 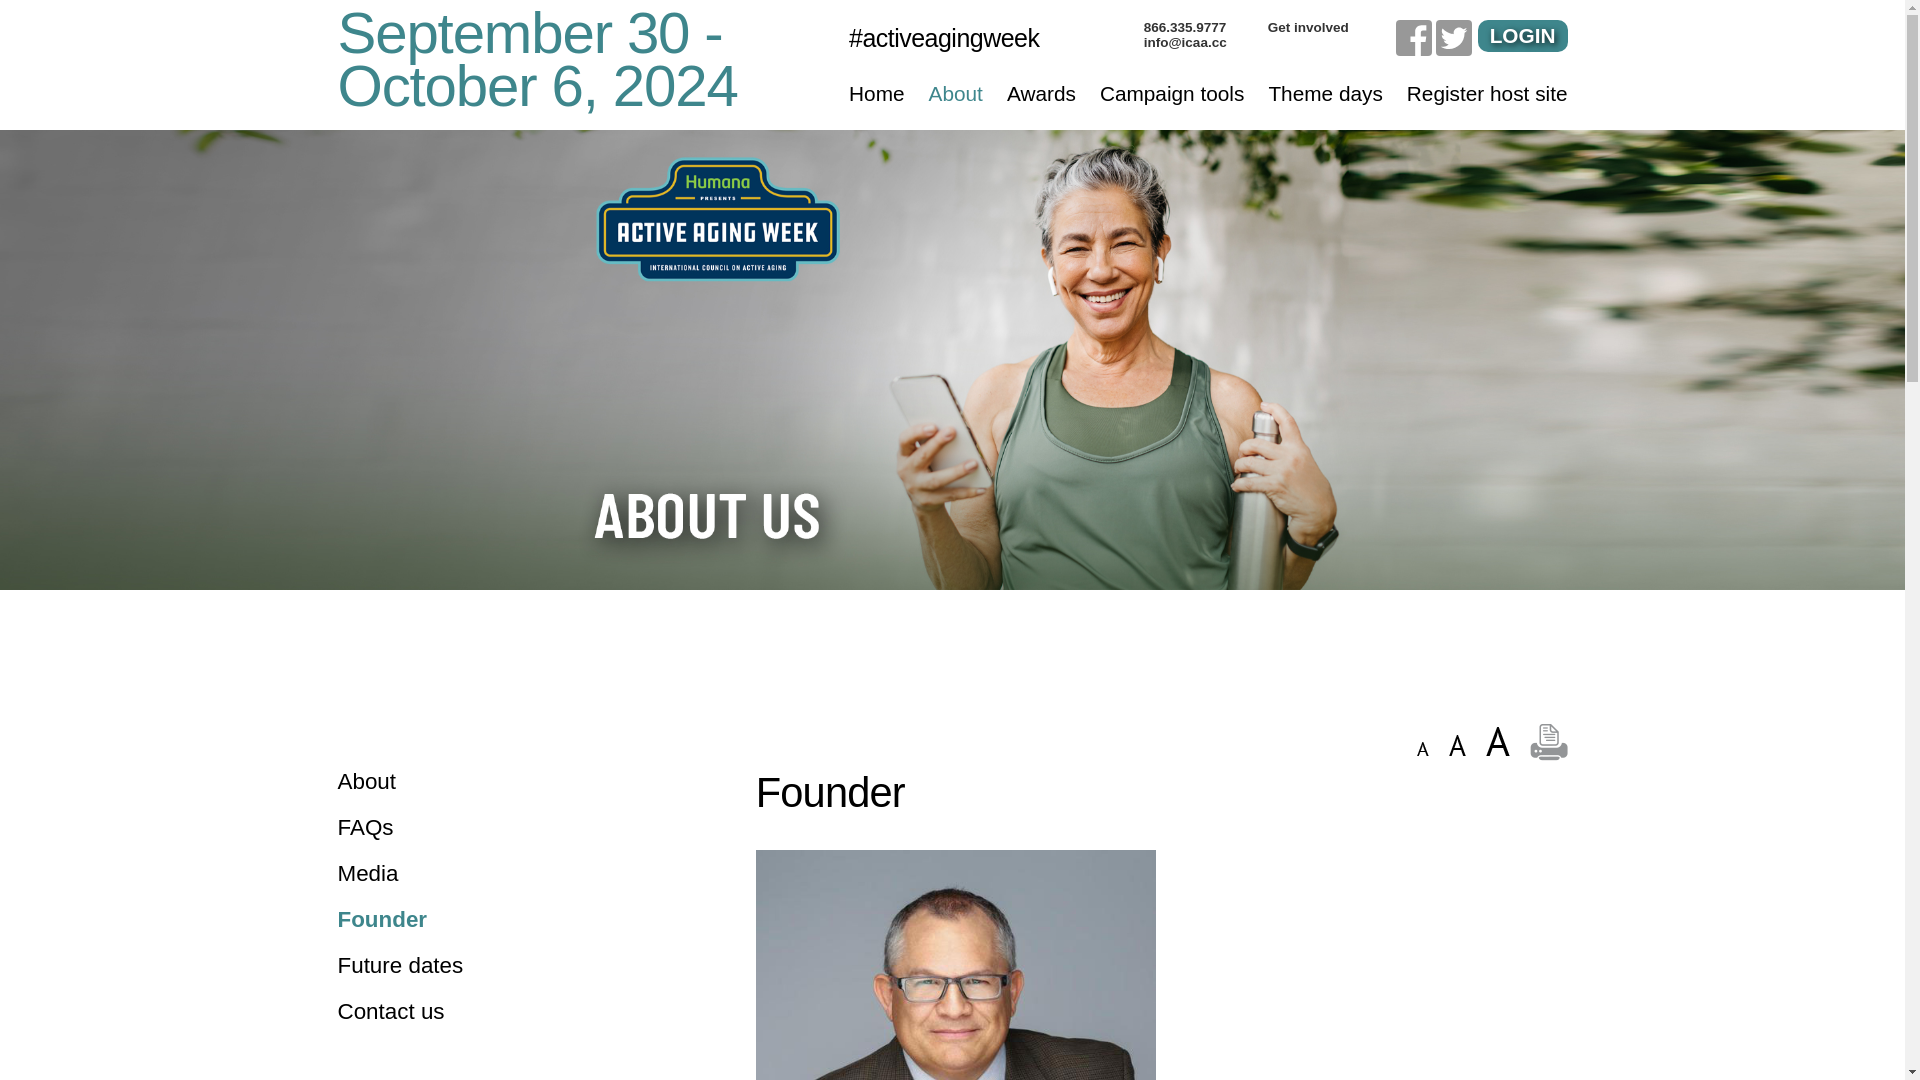 What do you see at coordinates (1324, 93) in the screenshot?
I see `Theme days` at bounding box center [1324, 93].